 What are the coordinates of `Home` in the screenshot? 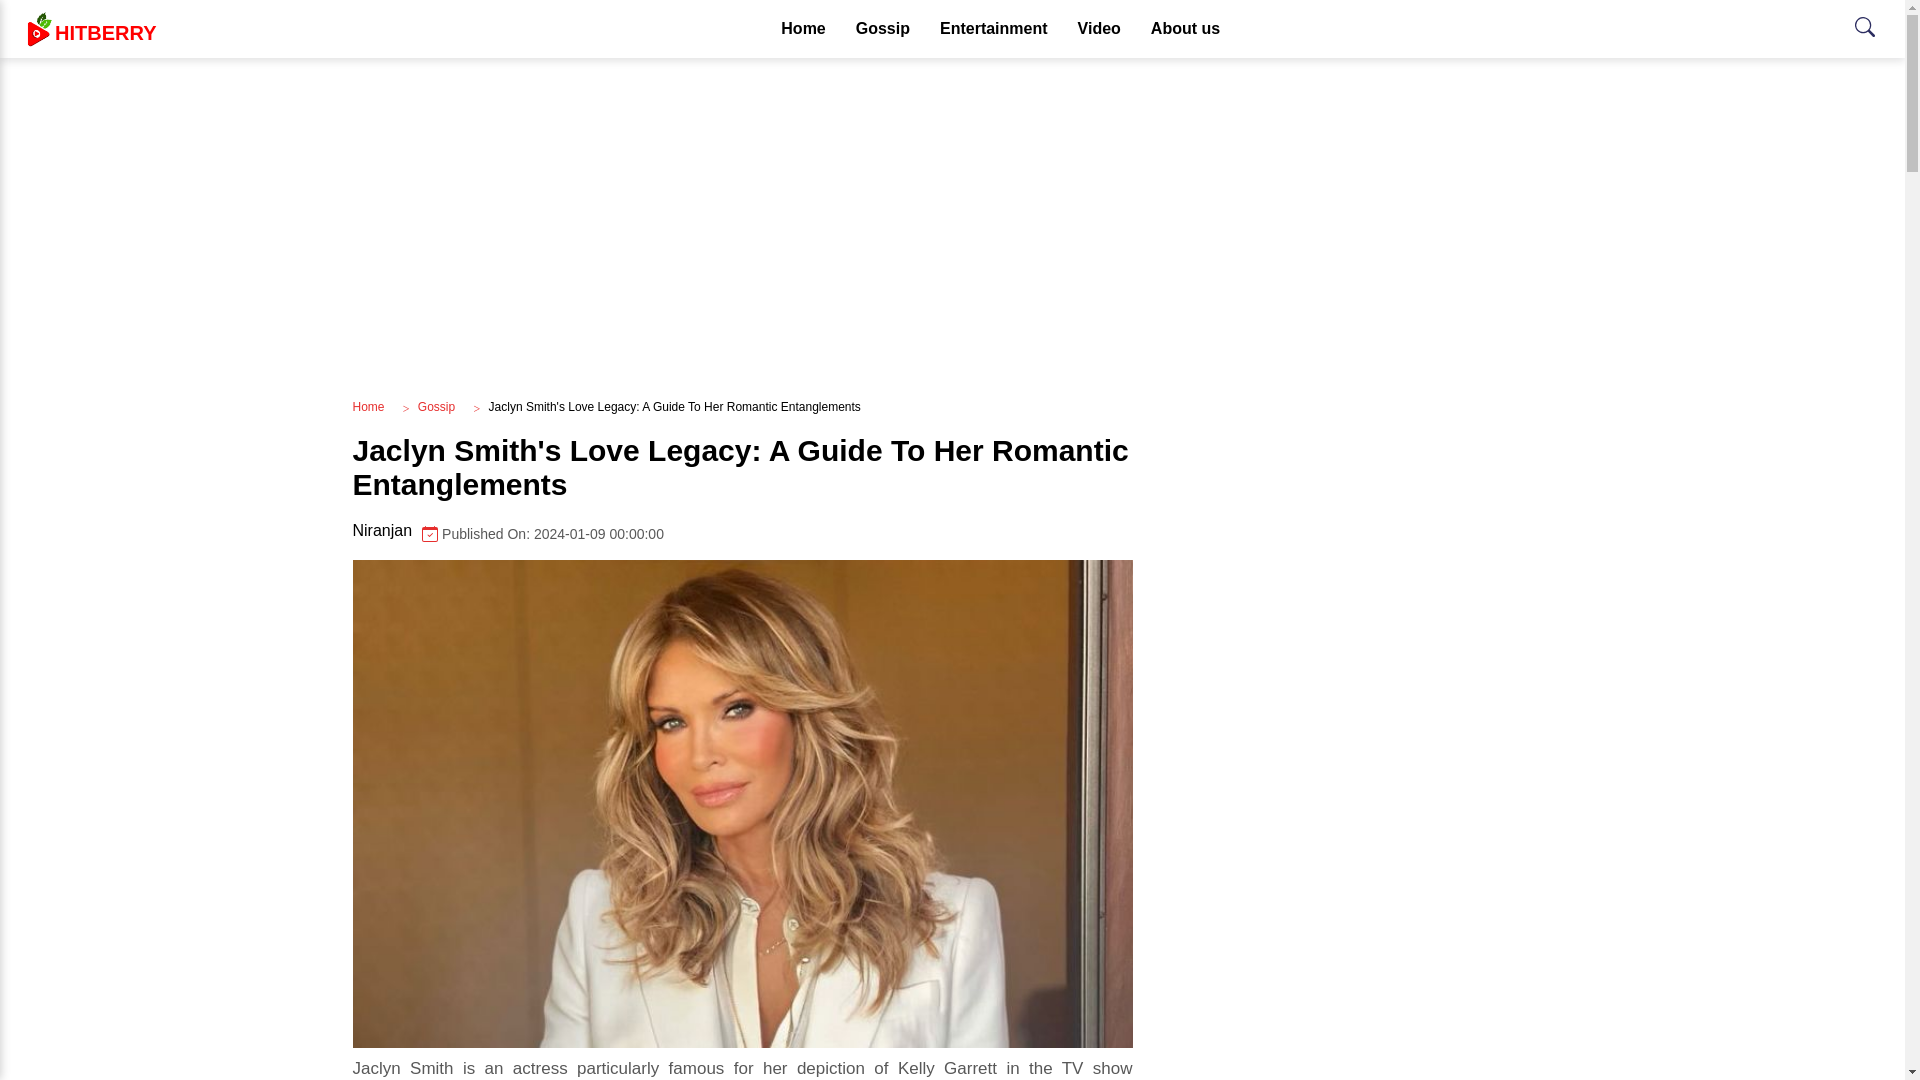 It's located at (803, 29).